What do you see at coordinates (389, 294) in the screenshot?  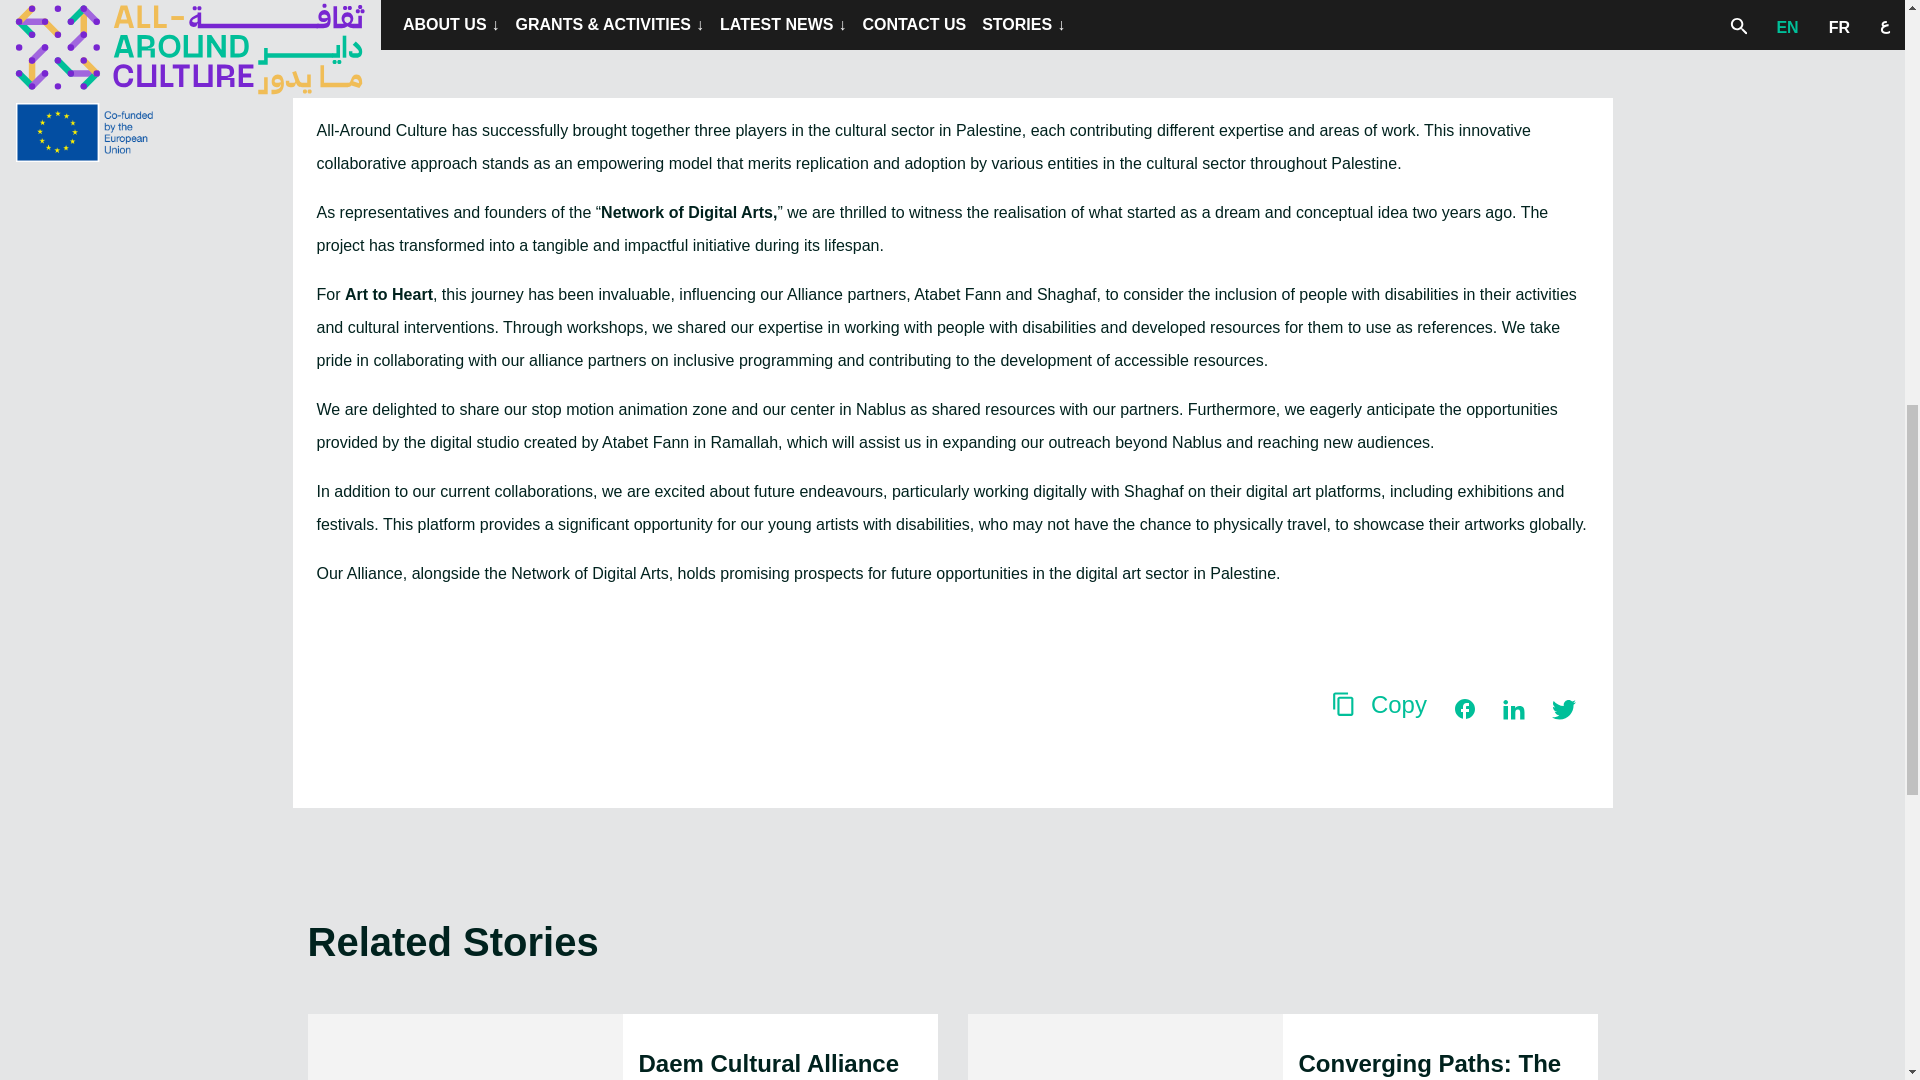 I see `Art to Heart` at bounding box center [389, 294].